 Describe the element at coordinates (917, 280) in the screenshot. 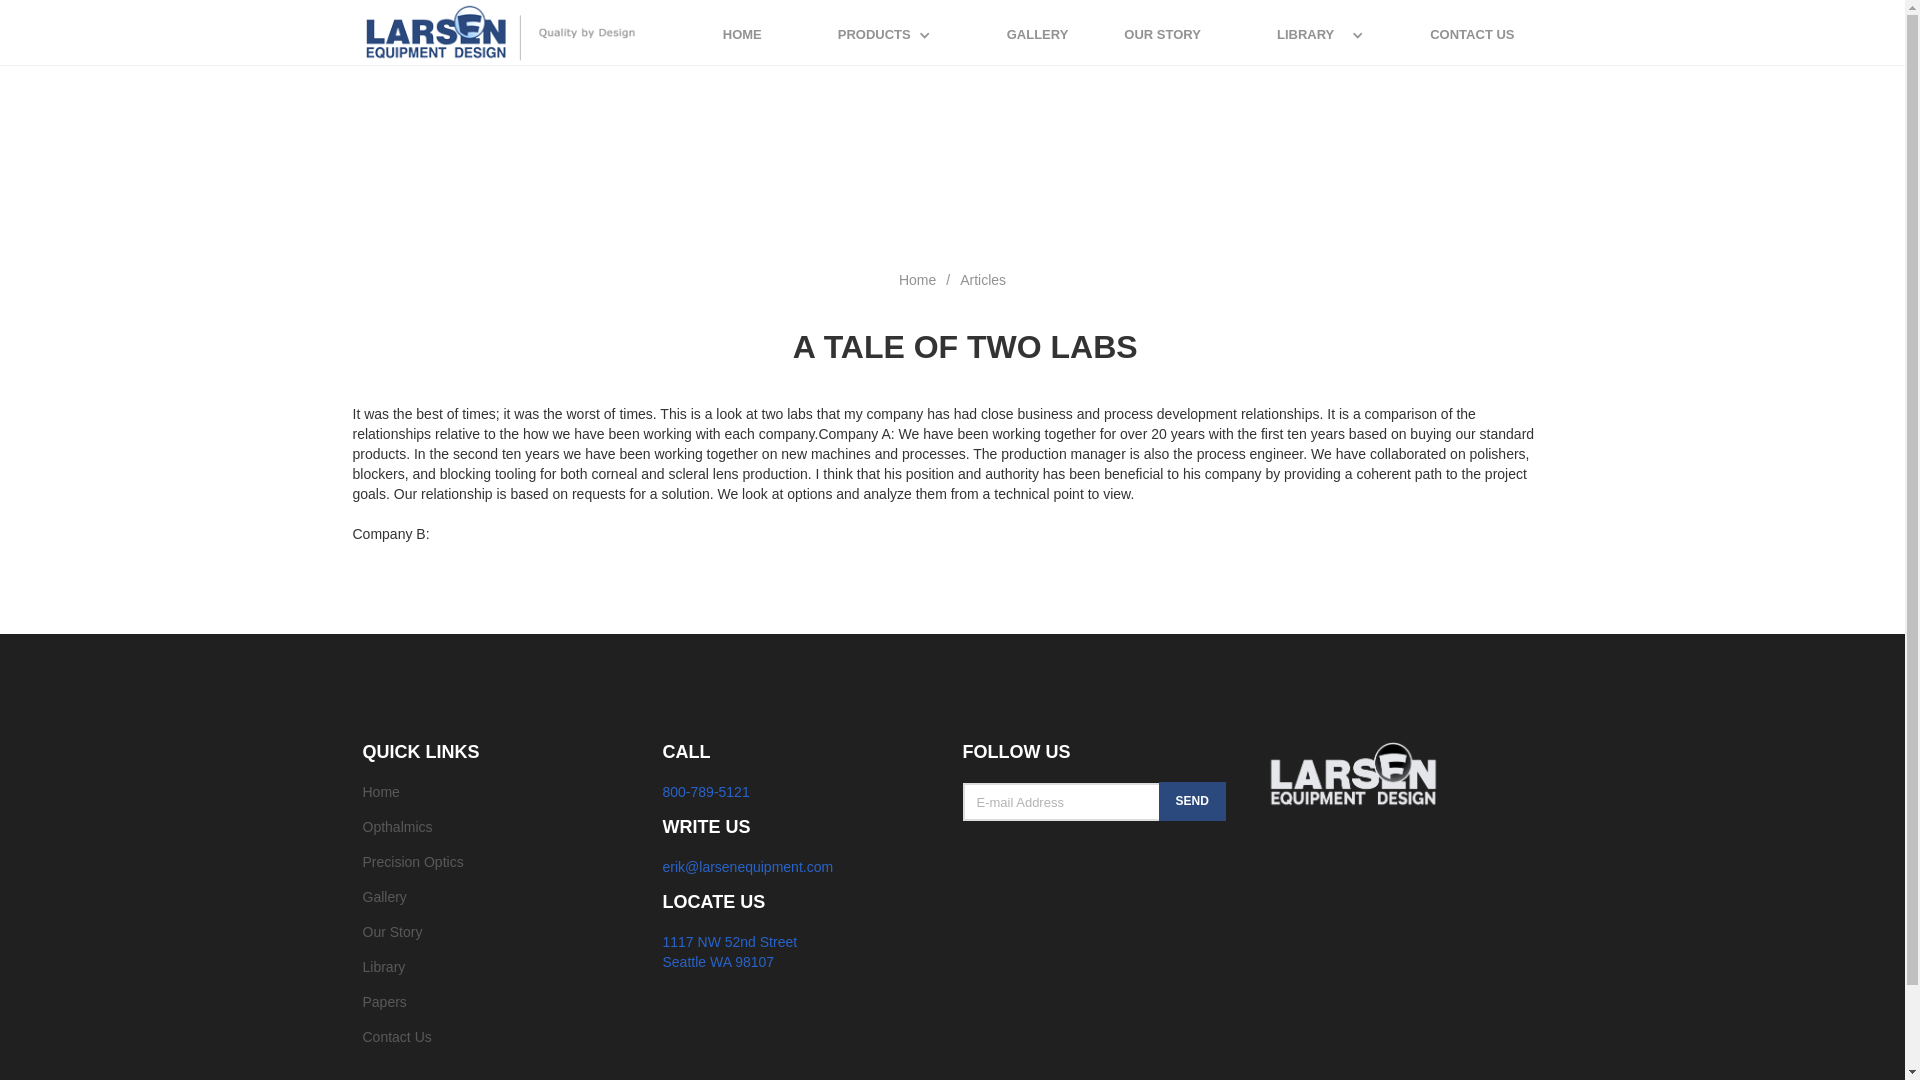

I see `Home` at that location.